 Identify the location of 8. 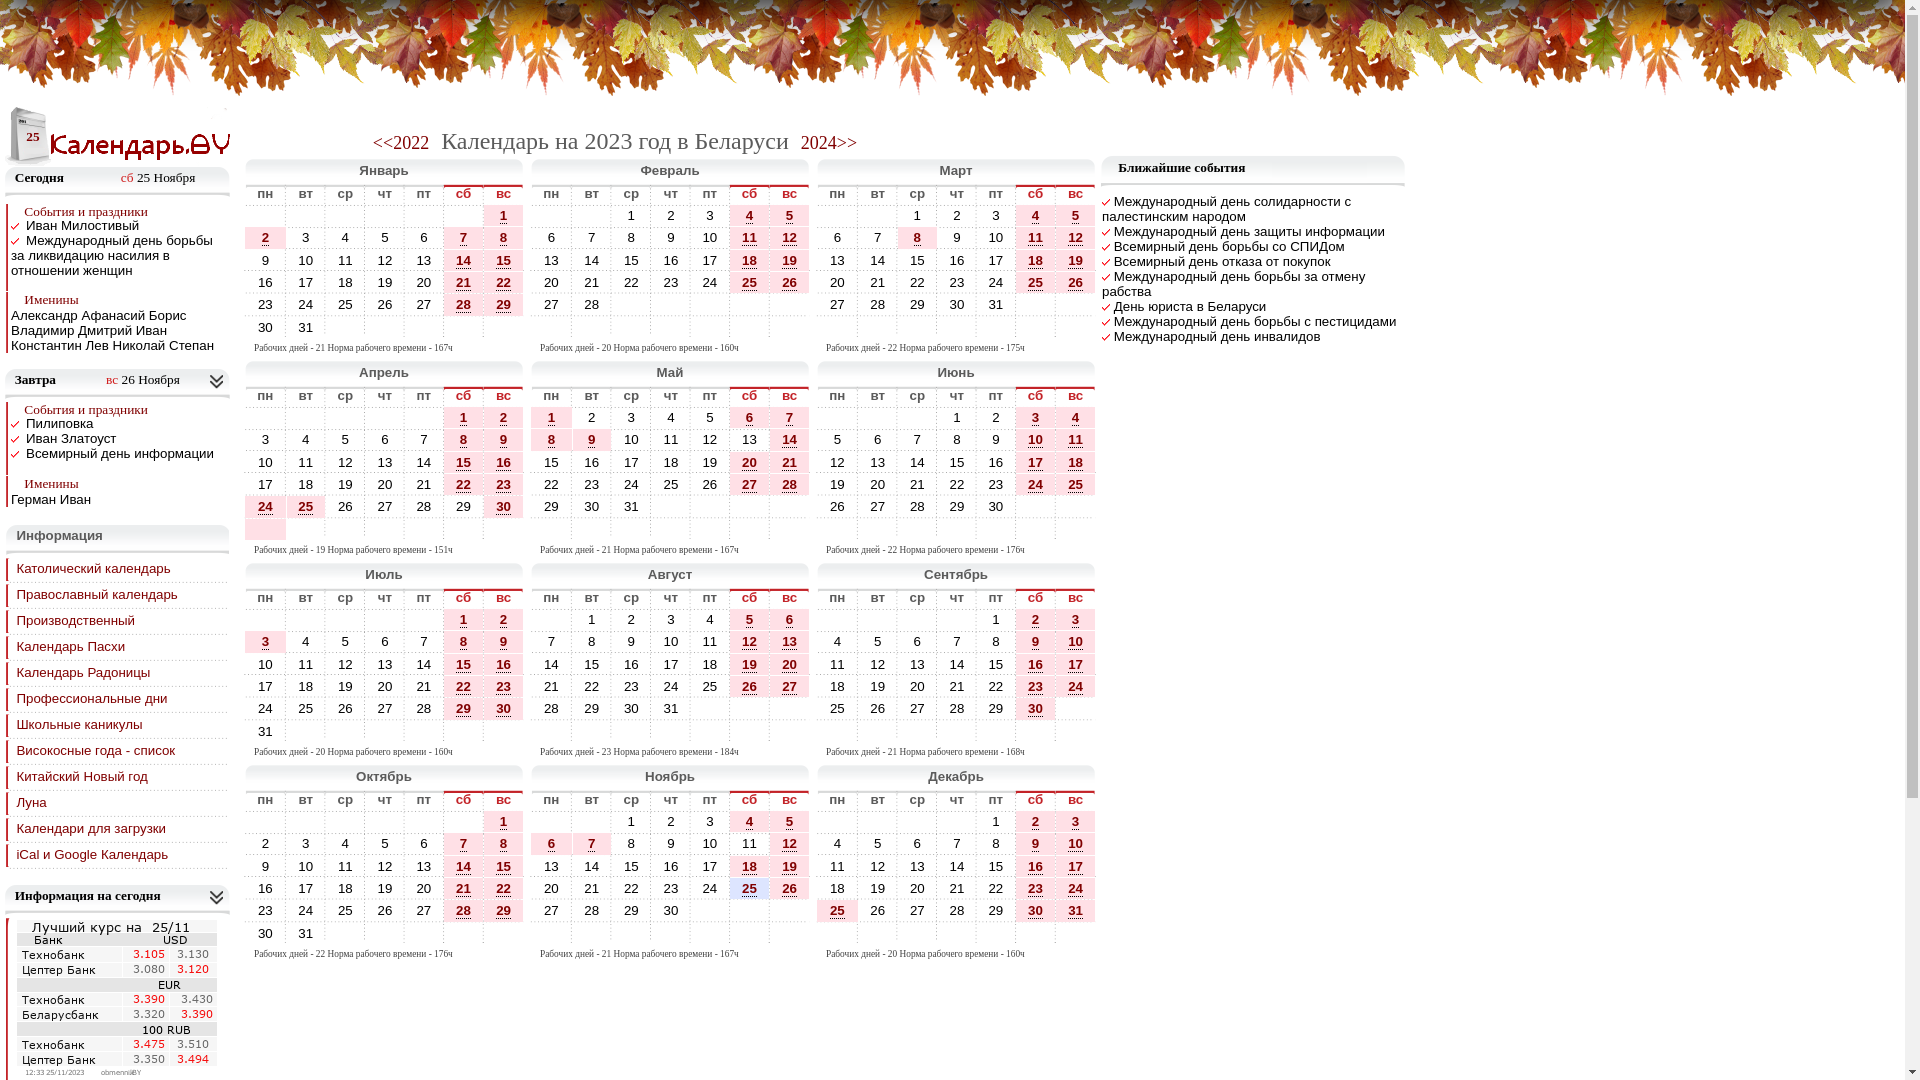
(995, 844).